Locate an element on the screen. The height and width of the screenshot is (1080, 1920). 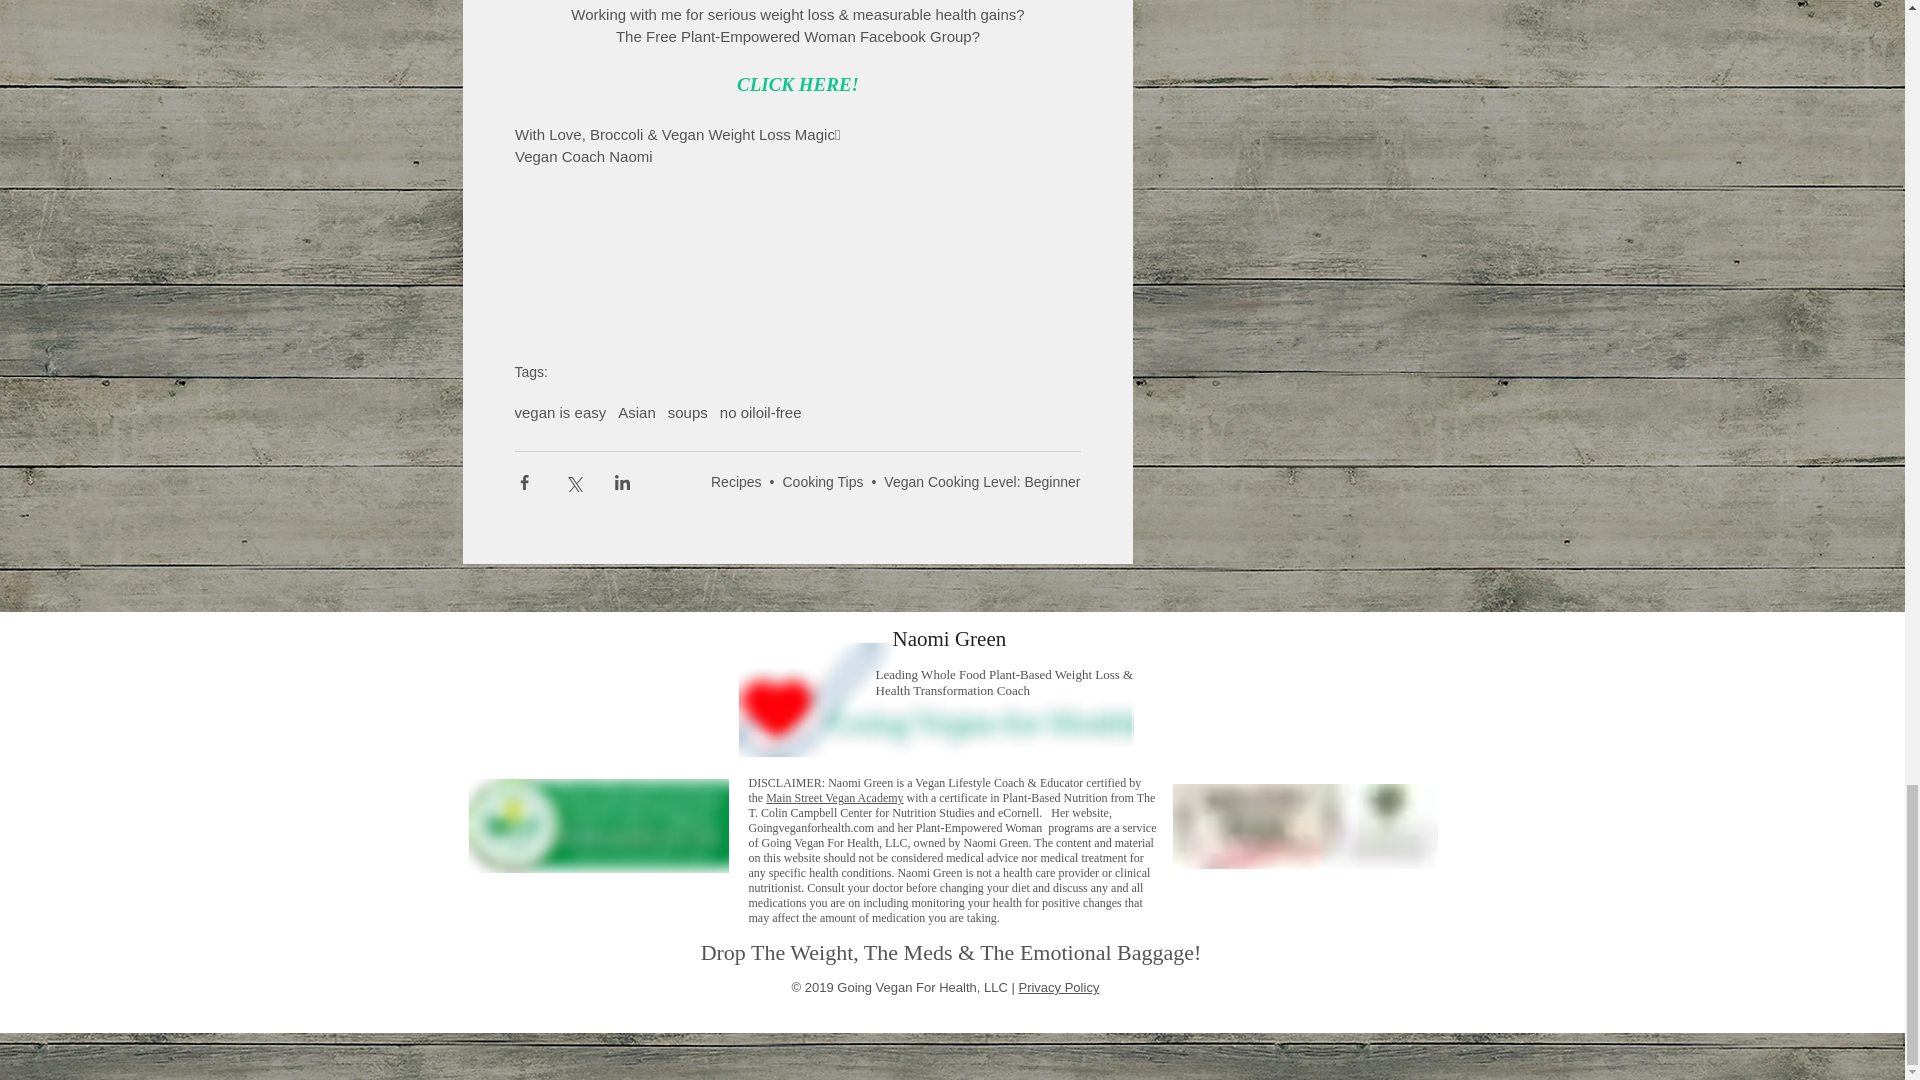
Privacy Policy is located at coordinates (1058, 986).